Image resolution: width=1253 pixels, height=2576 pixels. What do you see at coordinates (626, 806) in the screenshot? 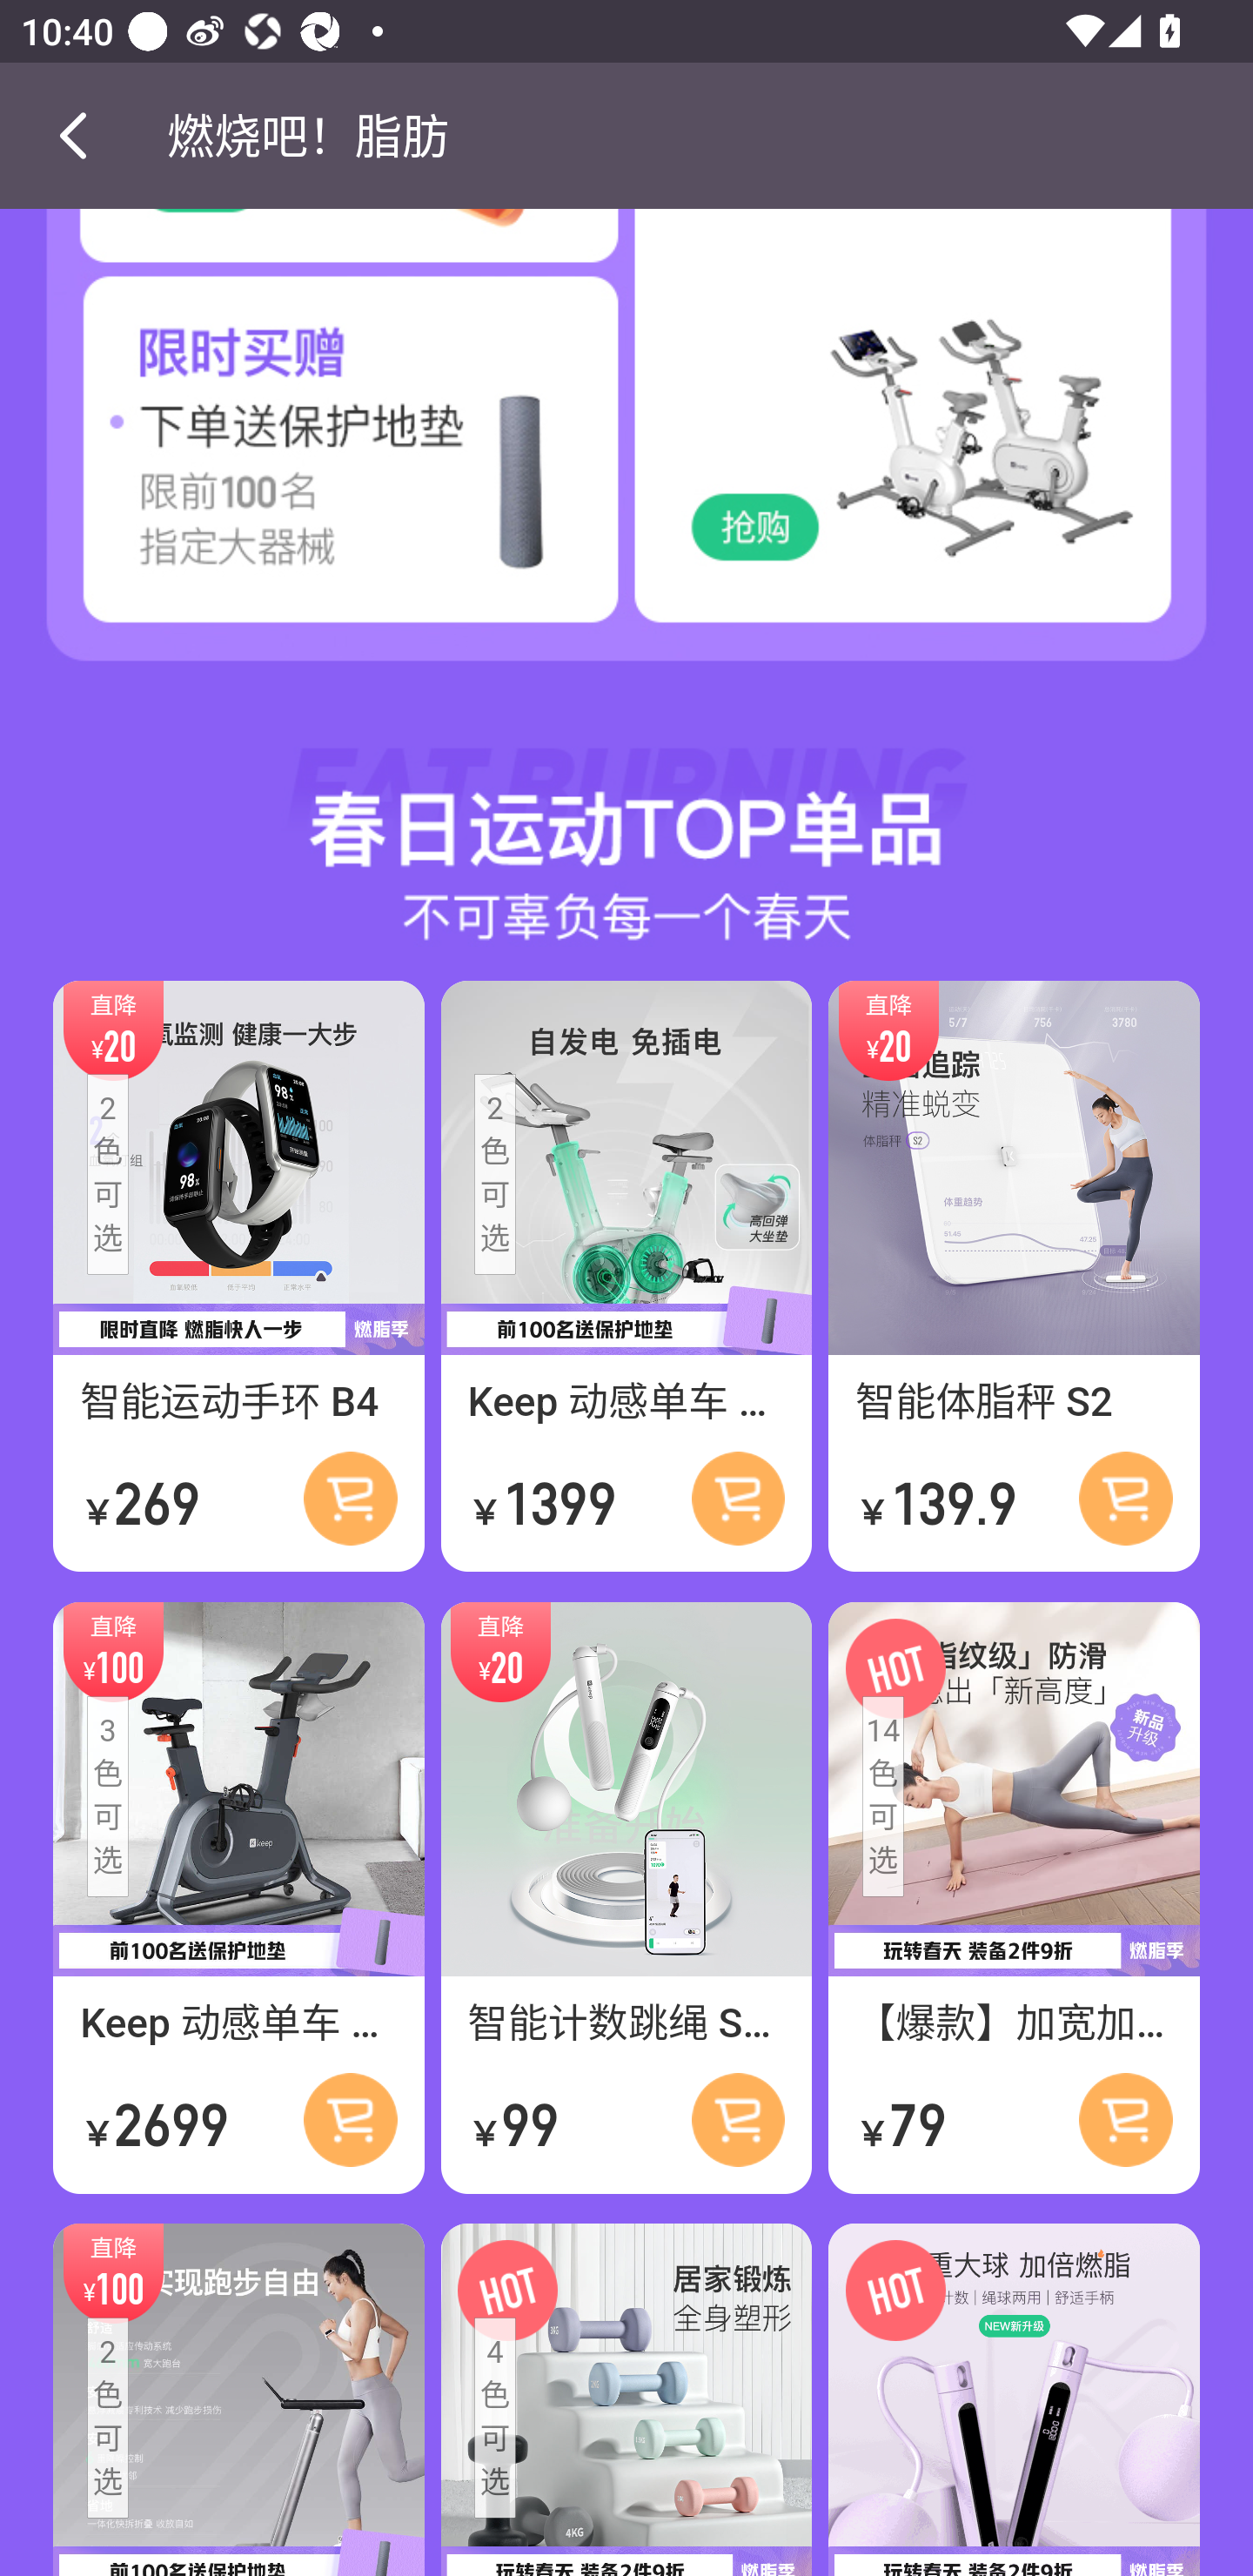
I see `1709893749775_750x168` at bounding box center [626, 806].